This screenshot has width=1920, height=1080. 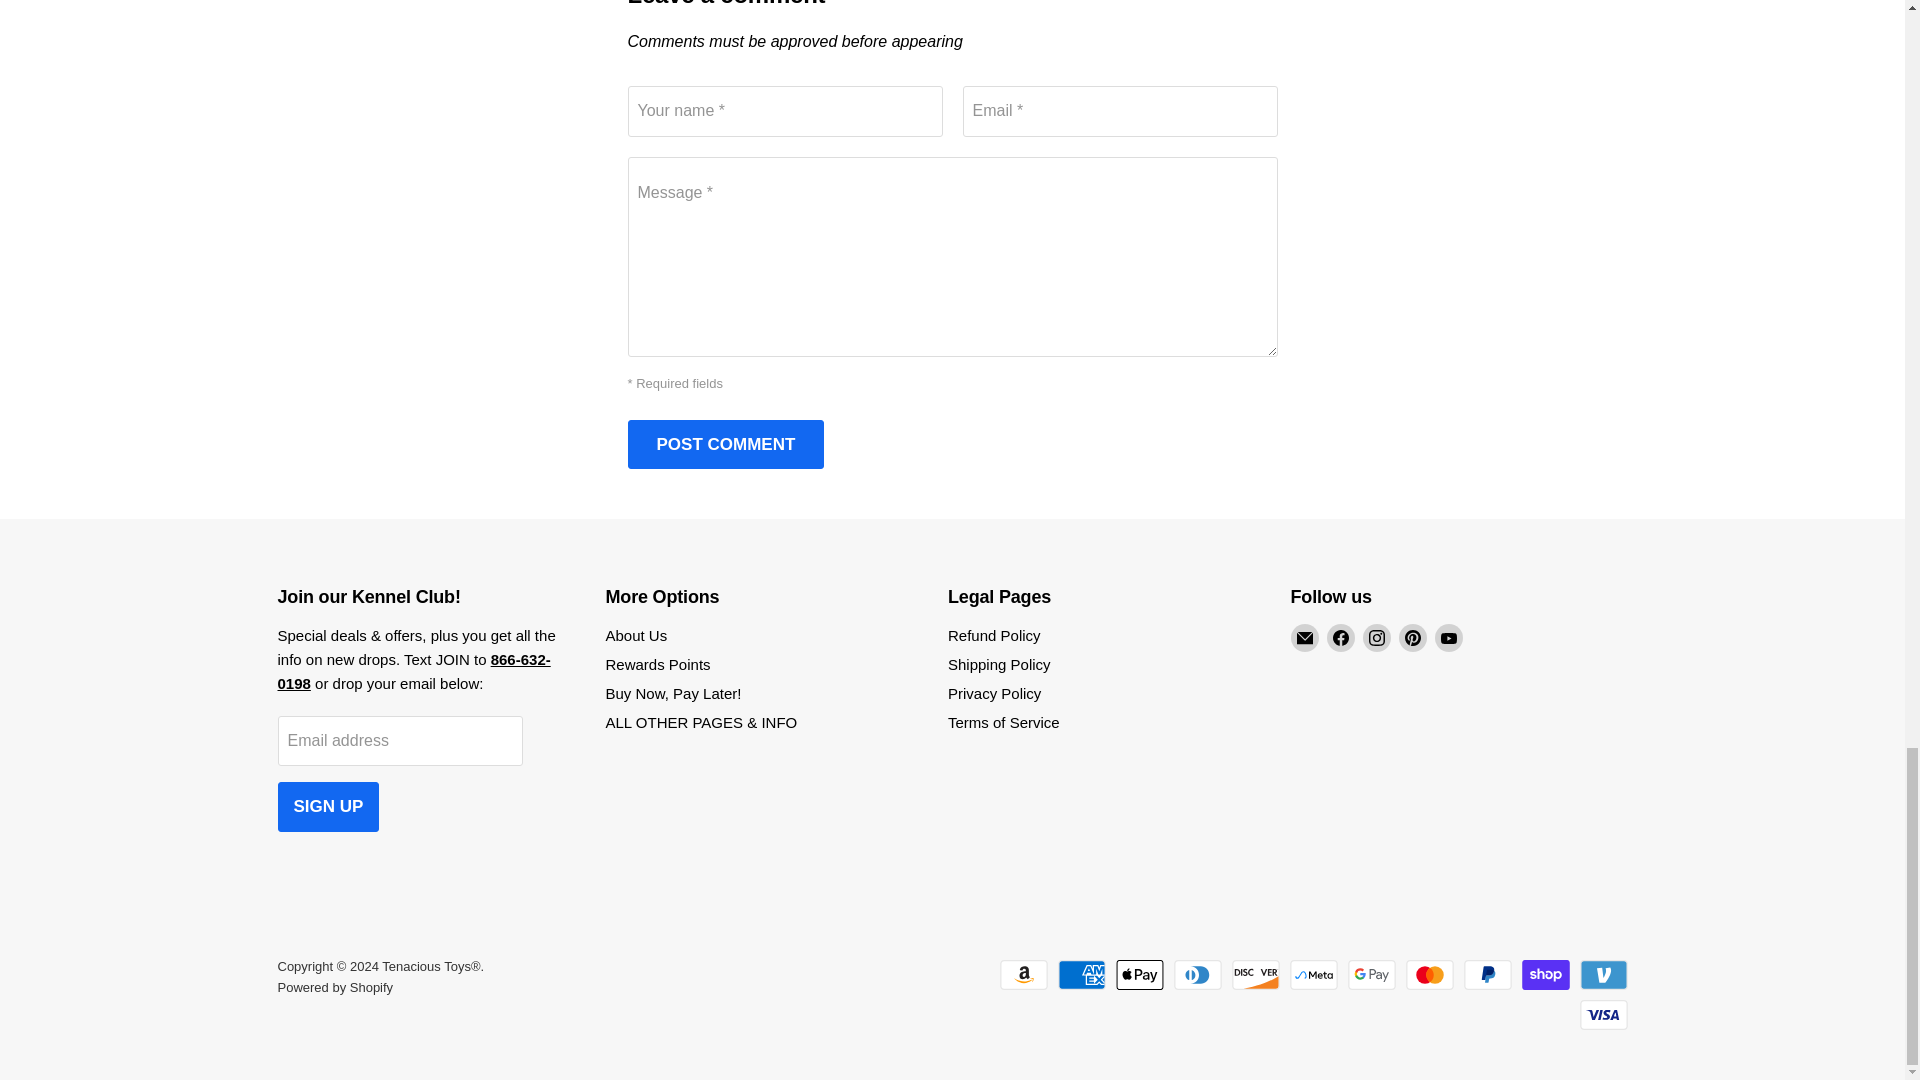 I want to click on Amazon, so click(x=1024, y=975).